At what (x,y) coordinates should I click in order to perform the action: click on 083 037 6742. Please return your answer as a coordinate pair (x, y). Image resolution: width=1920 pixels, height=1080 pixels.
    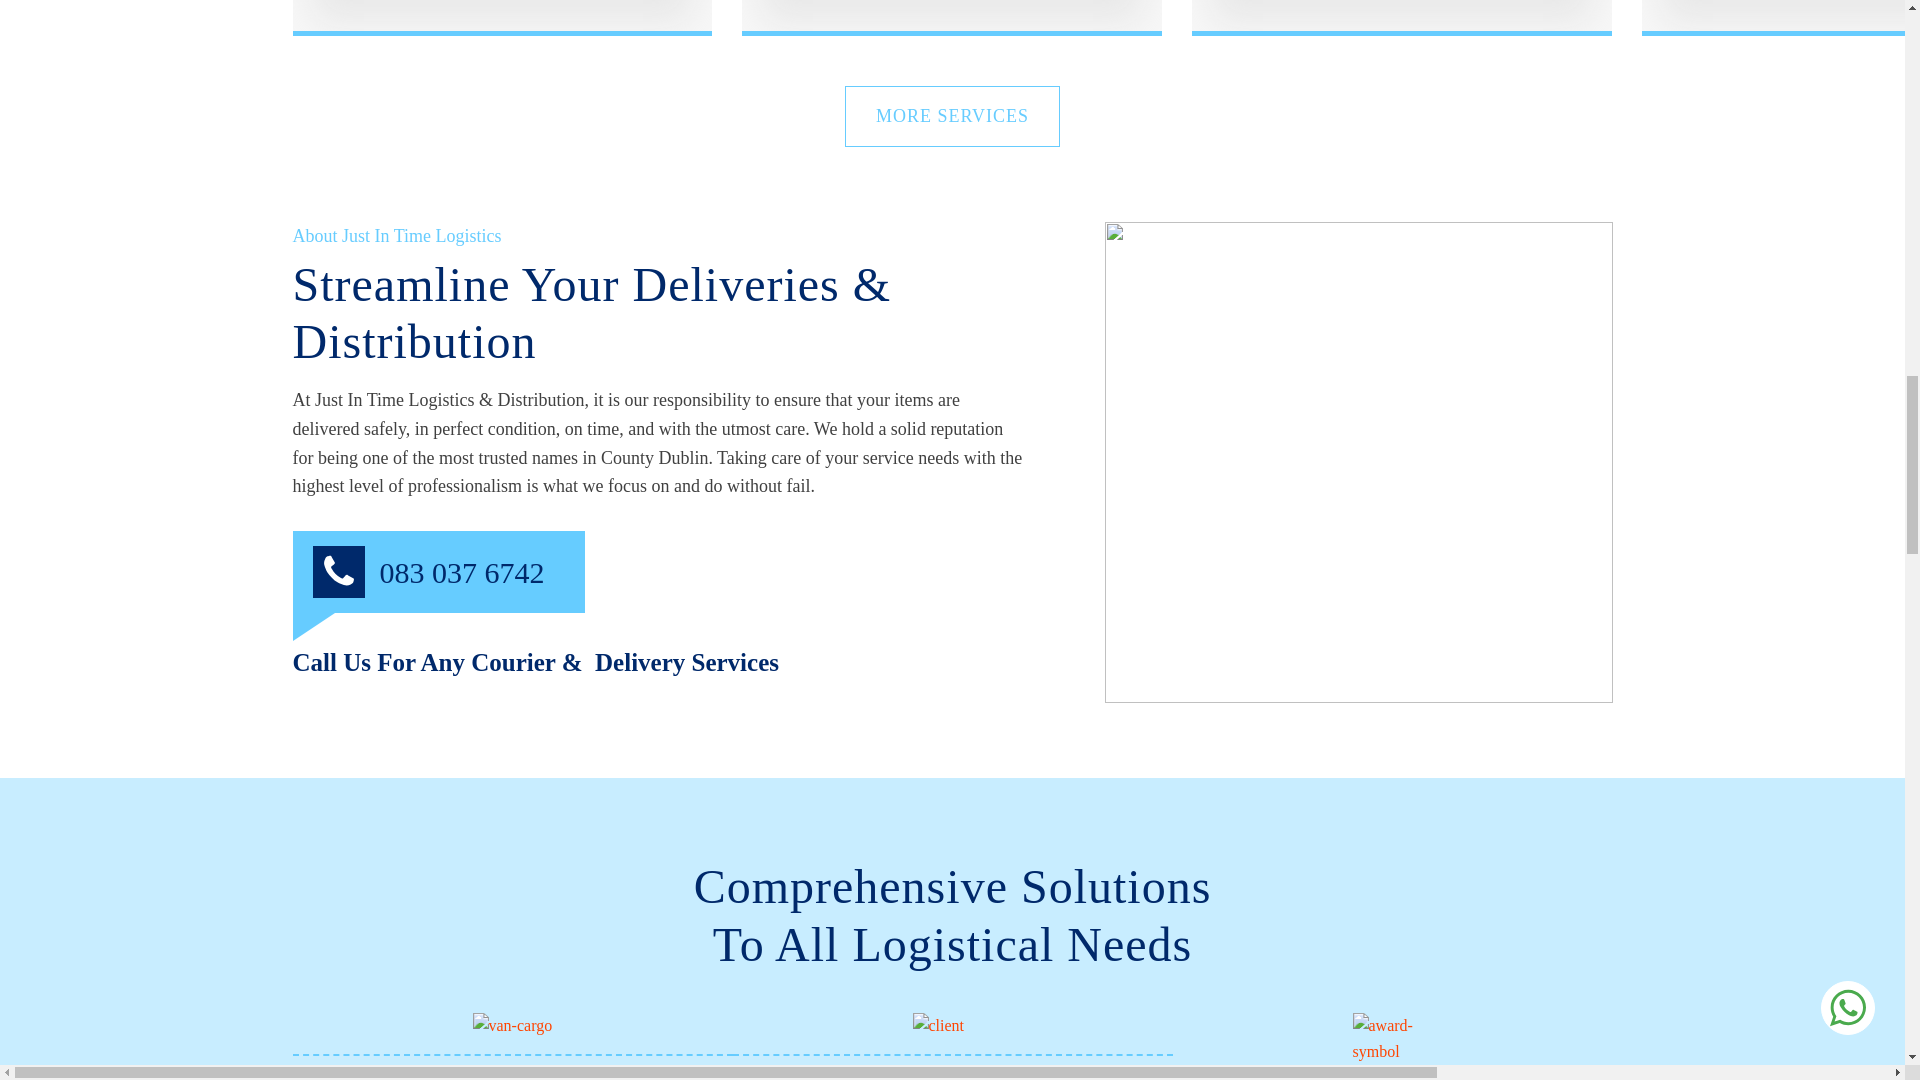
    Looking at the image, I should click on (462, 572).